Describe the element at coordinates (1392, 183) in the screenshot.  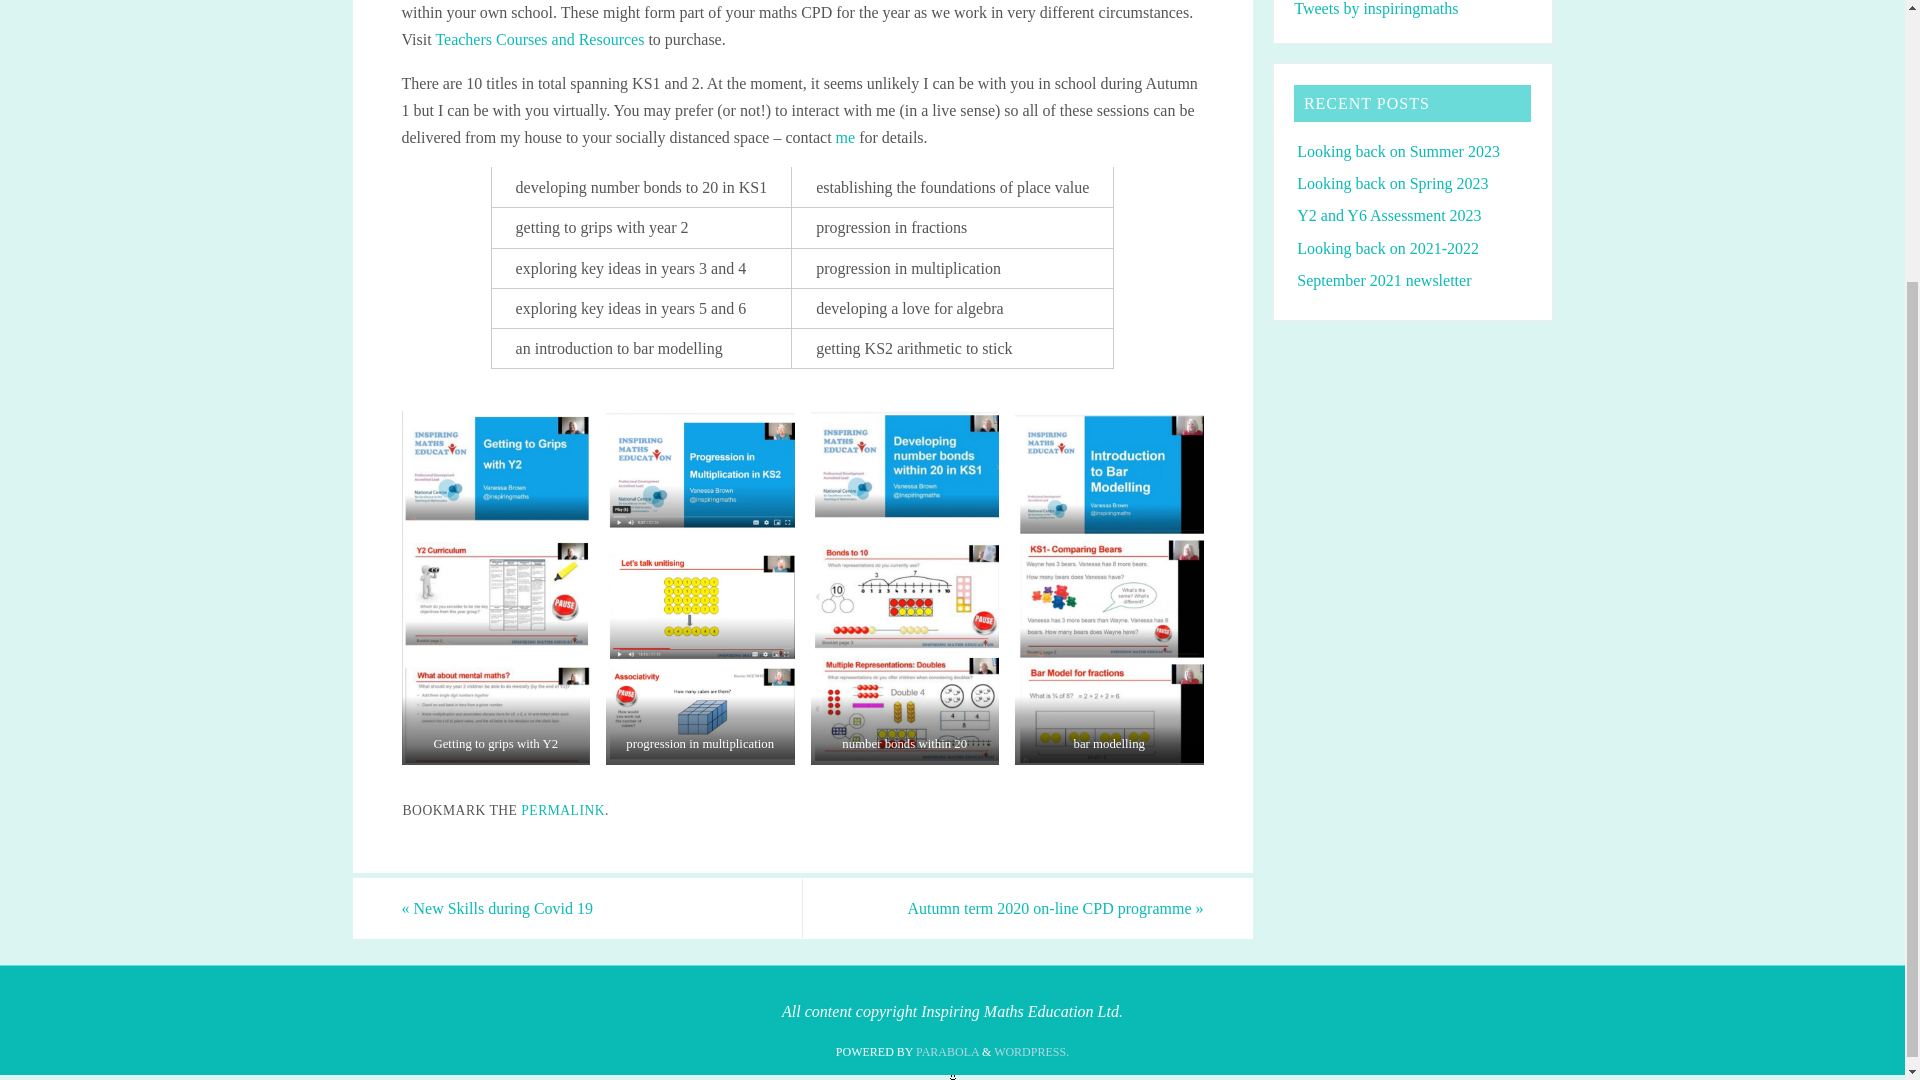
I see `Looking back on Spring 2023` at that location.